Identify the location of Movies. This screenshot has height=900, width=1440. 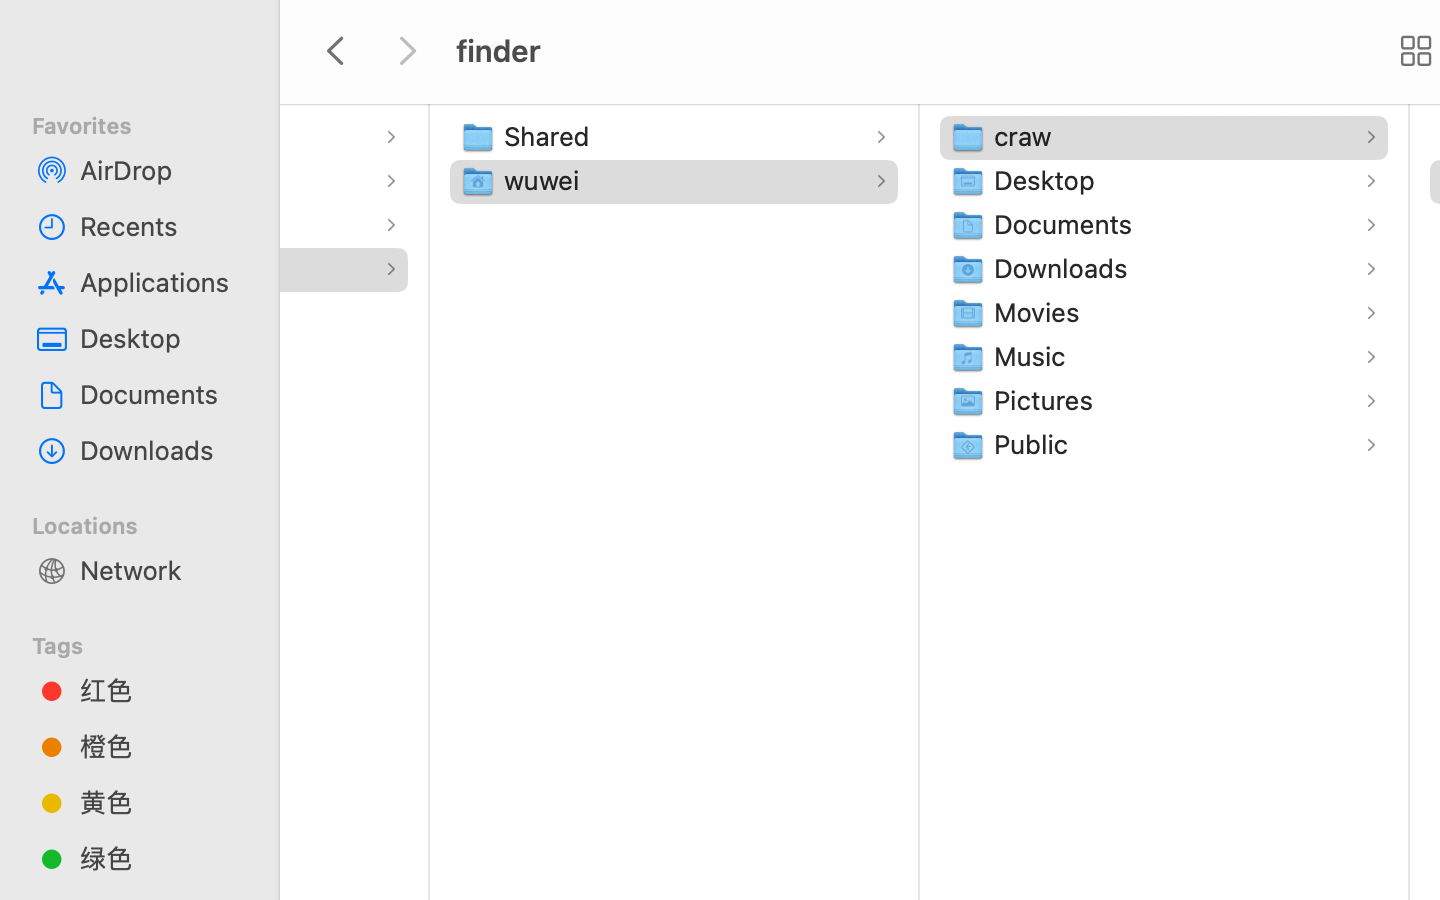
(1041, 312).